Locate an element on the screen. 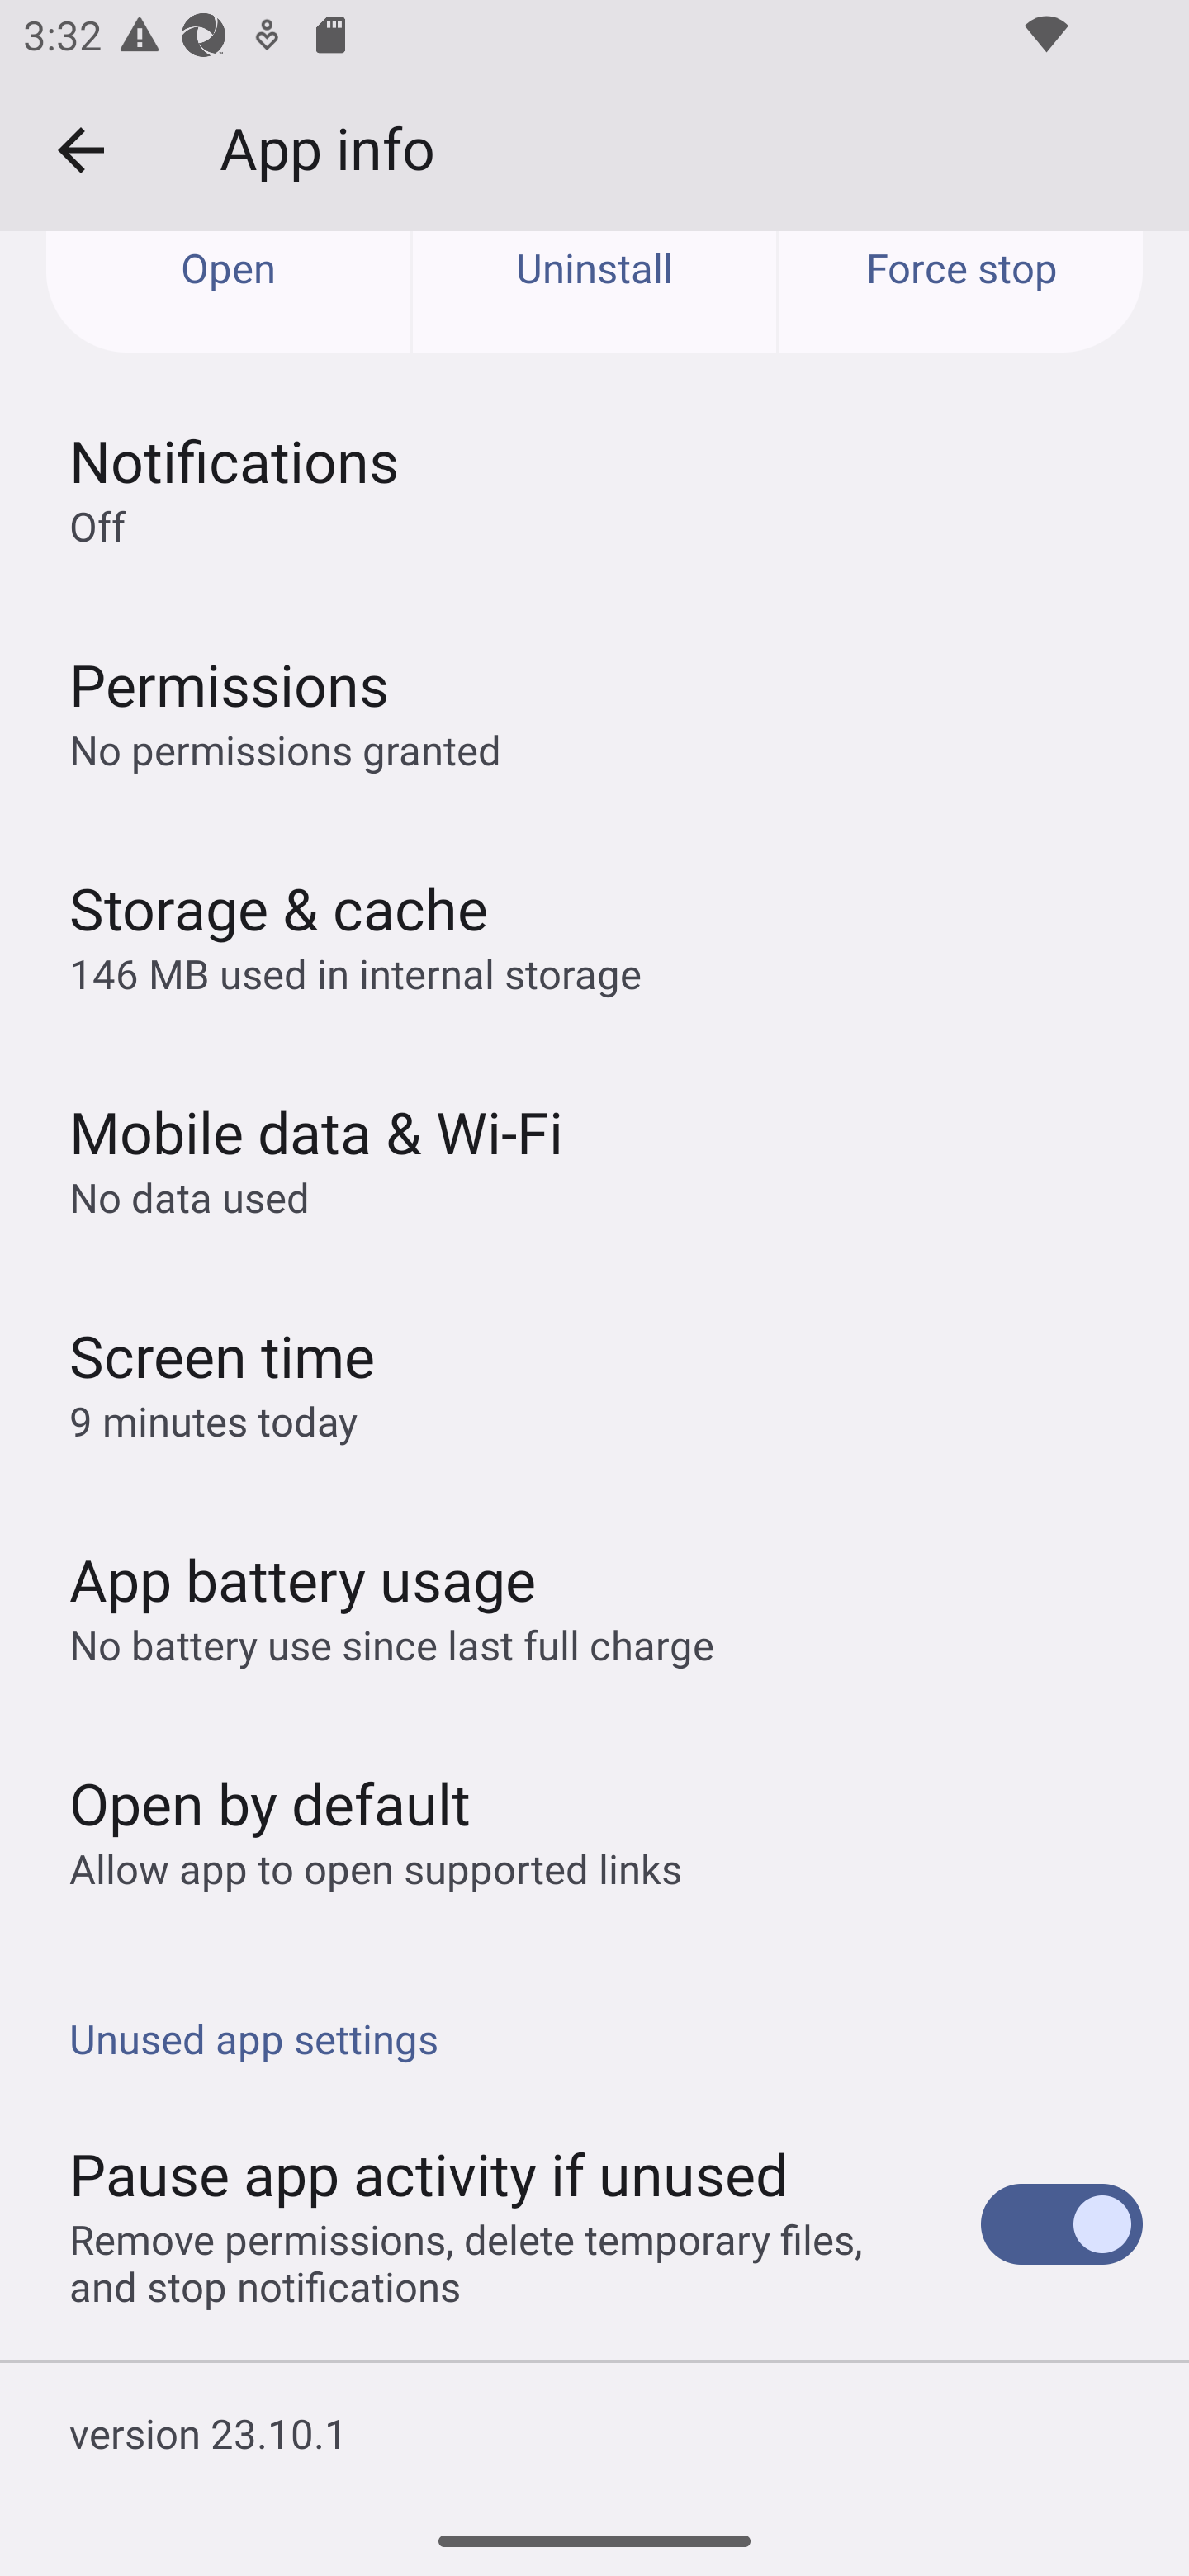 This screenshot has height=2576, width=1189. Storage & cache 146 MB used in internal storage is located at coordinates (594, 935).